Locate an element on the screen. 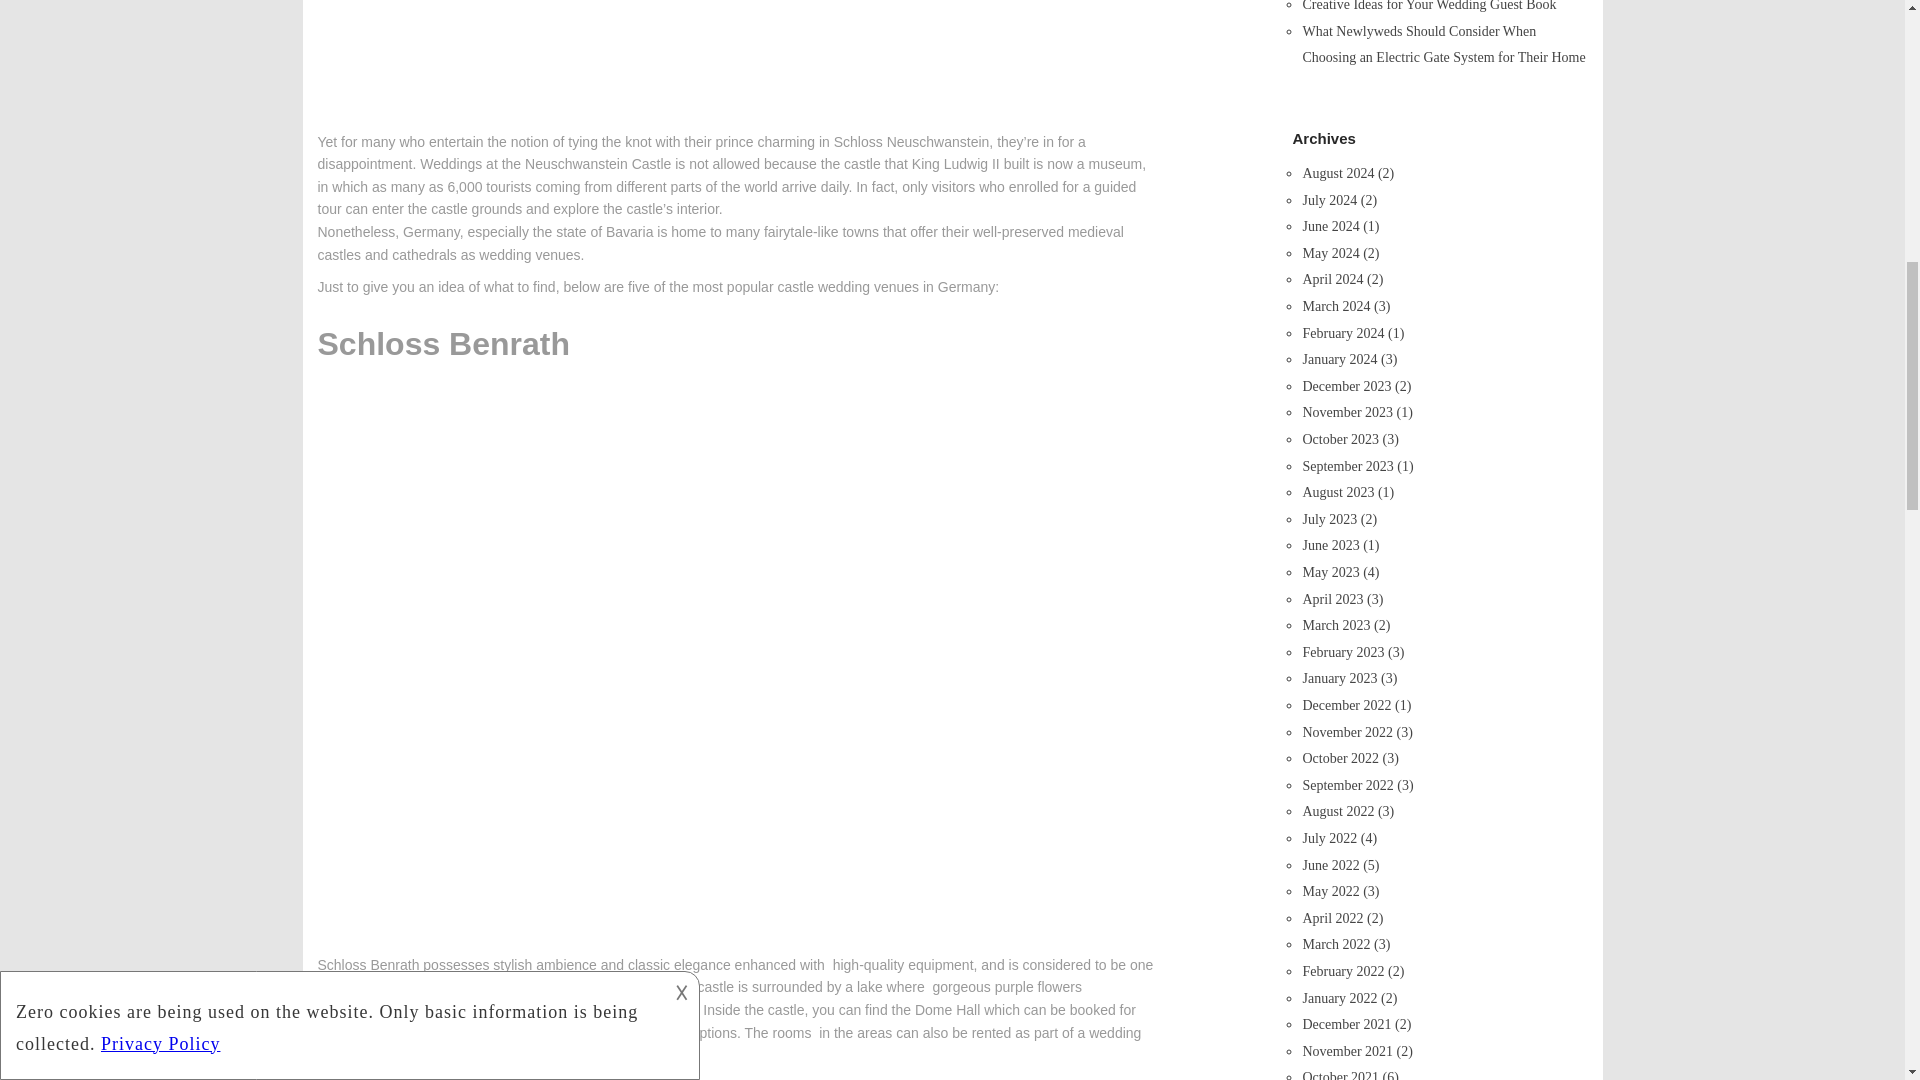 This screenshot has height=1080, width=1920. August 2024 is located at coordinates (1338, 174).